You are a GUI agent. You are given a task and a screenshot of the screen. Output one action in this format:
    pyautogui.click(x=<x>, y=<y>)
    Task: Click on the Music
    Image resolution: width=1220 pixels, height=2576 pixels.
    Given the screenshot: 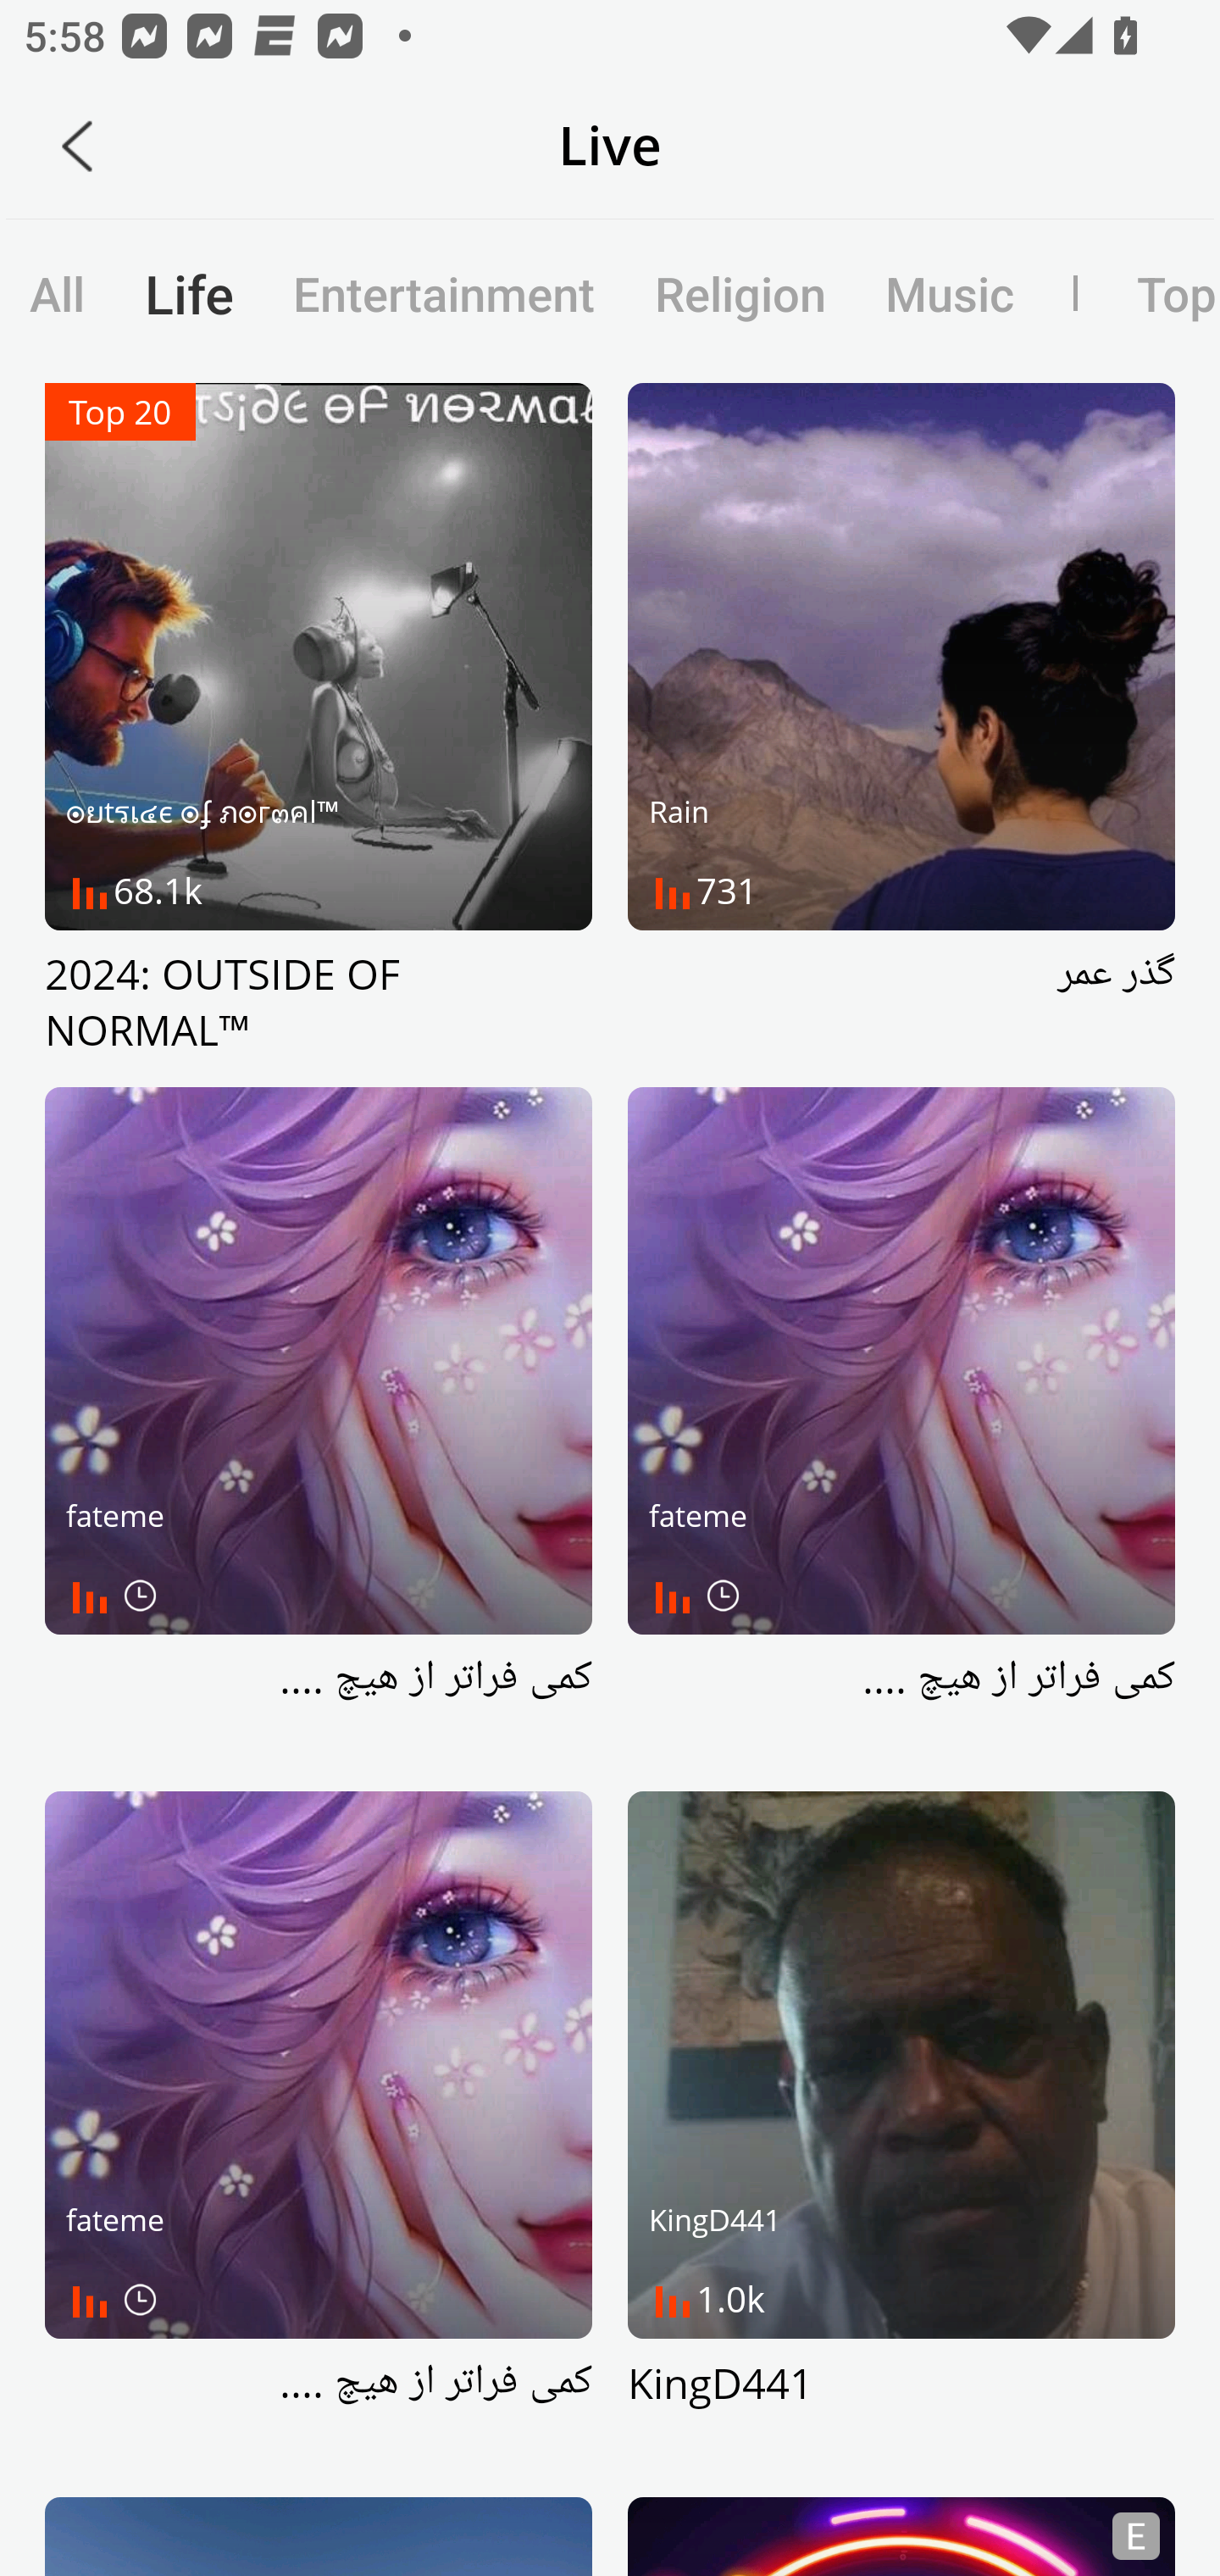 What is the action you would take?
    pyautogui.click(x=949, y=293)
    